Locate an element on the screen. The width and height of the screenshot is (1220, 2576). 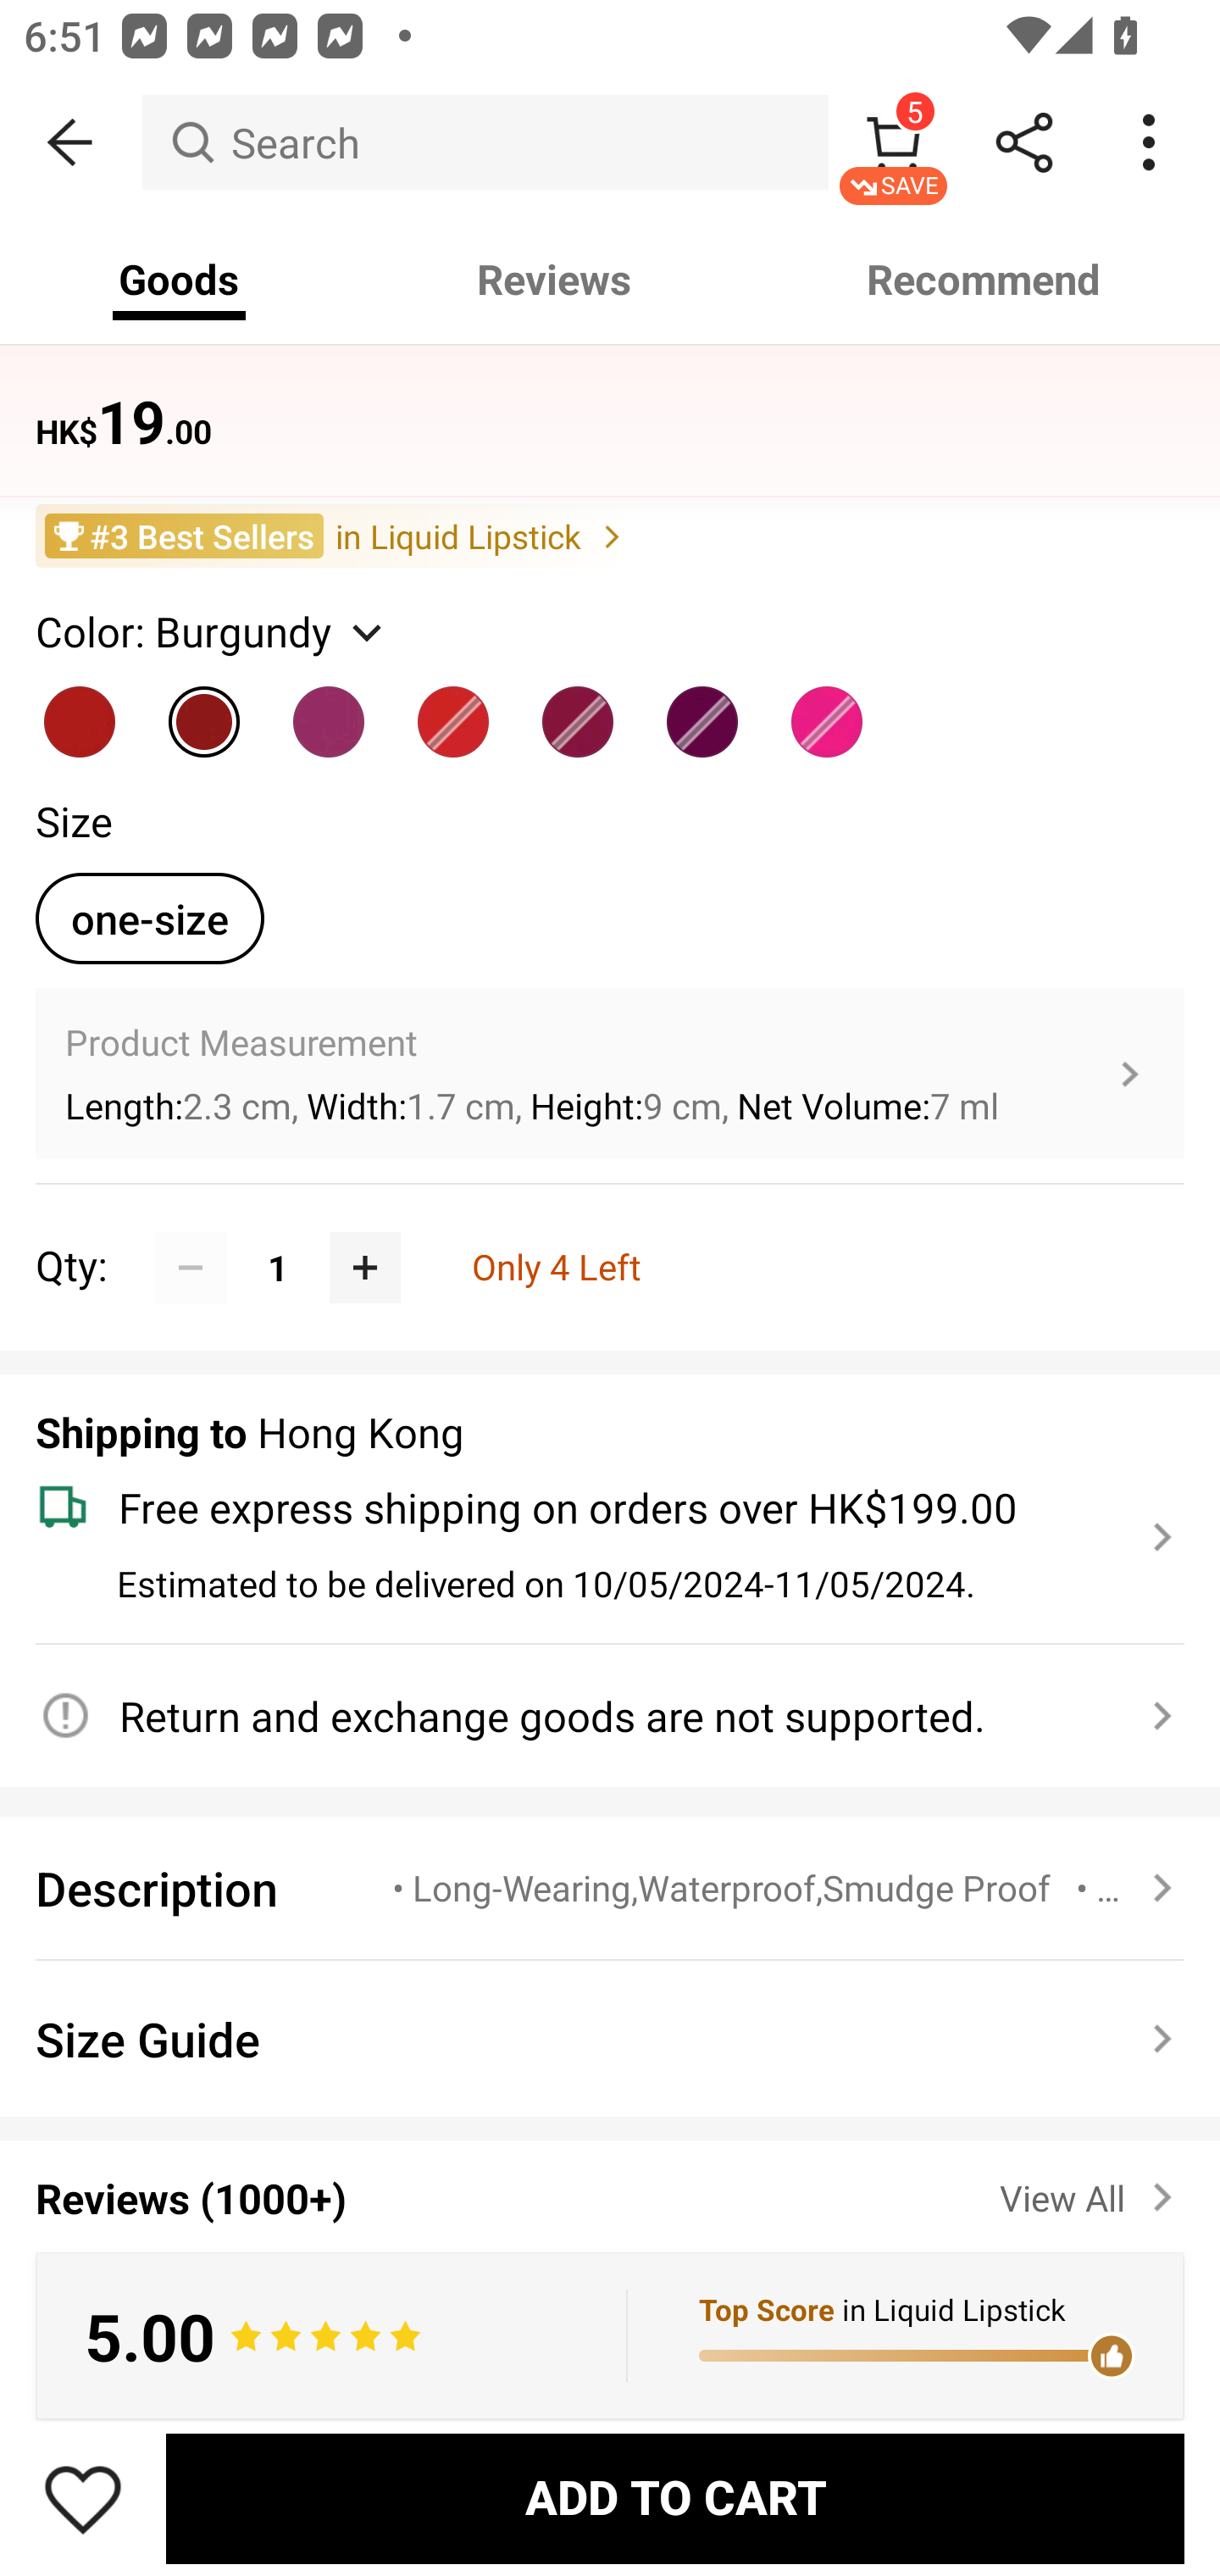
Color: Burgundy is located at coordinates (212, 630).